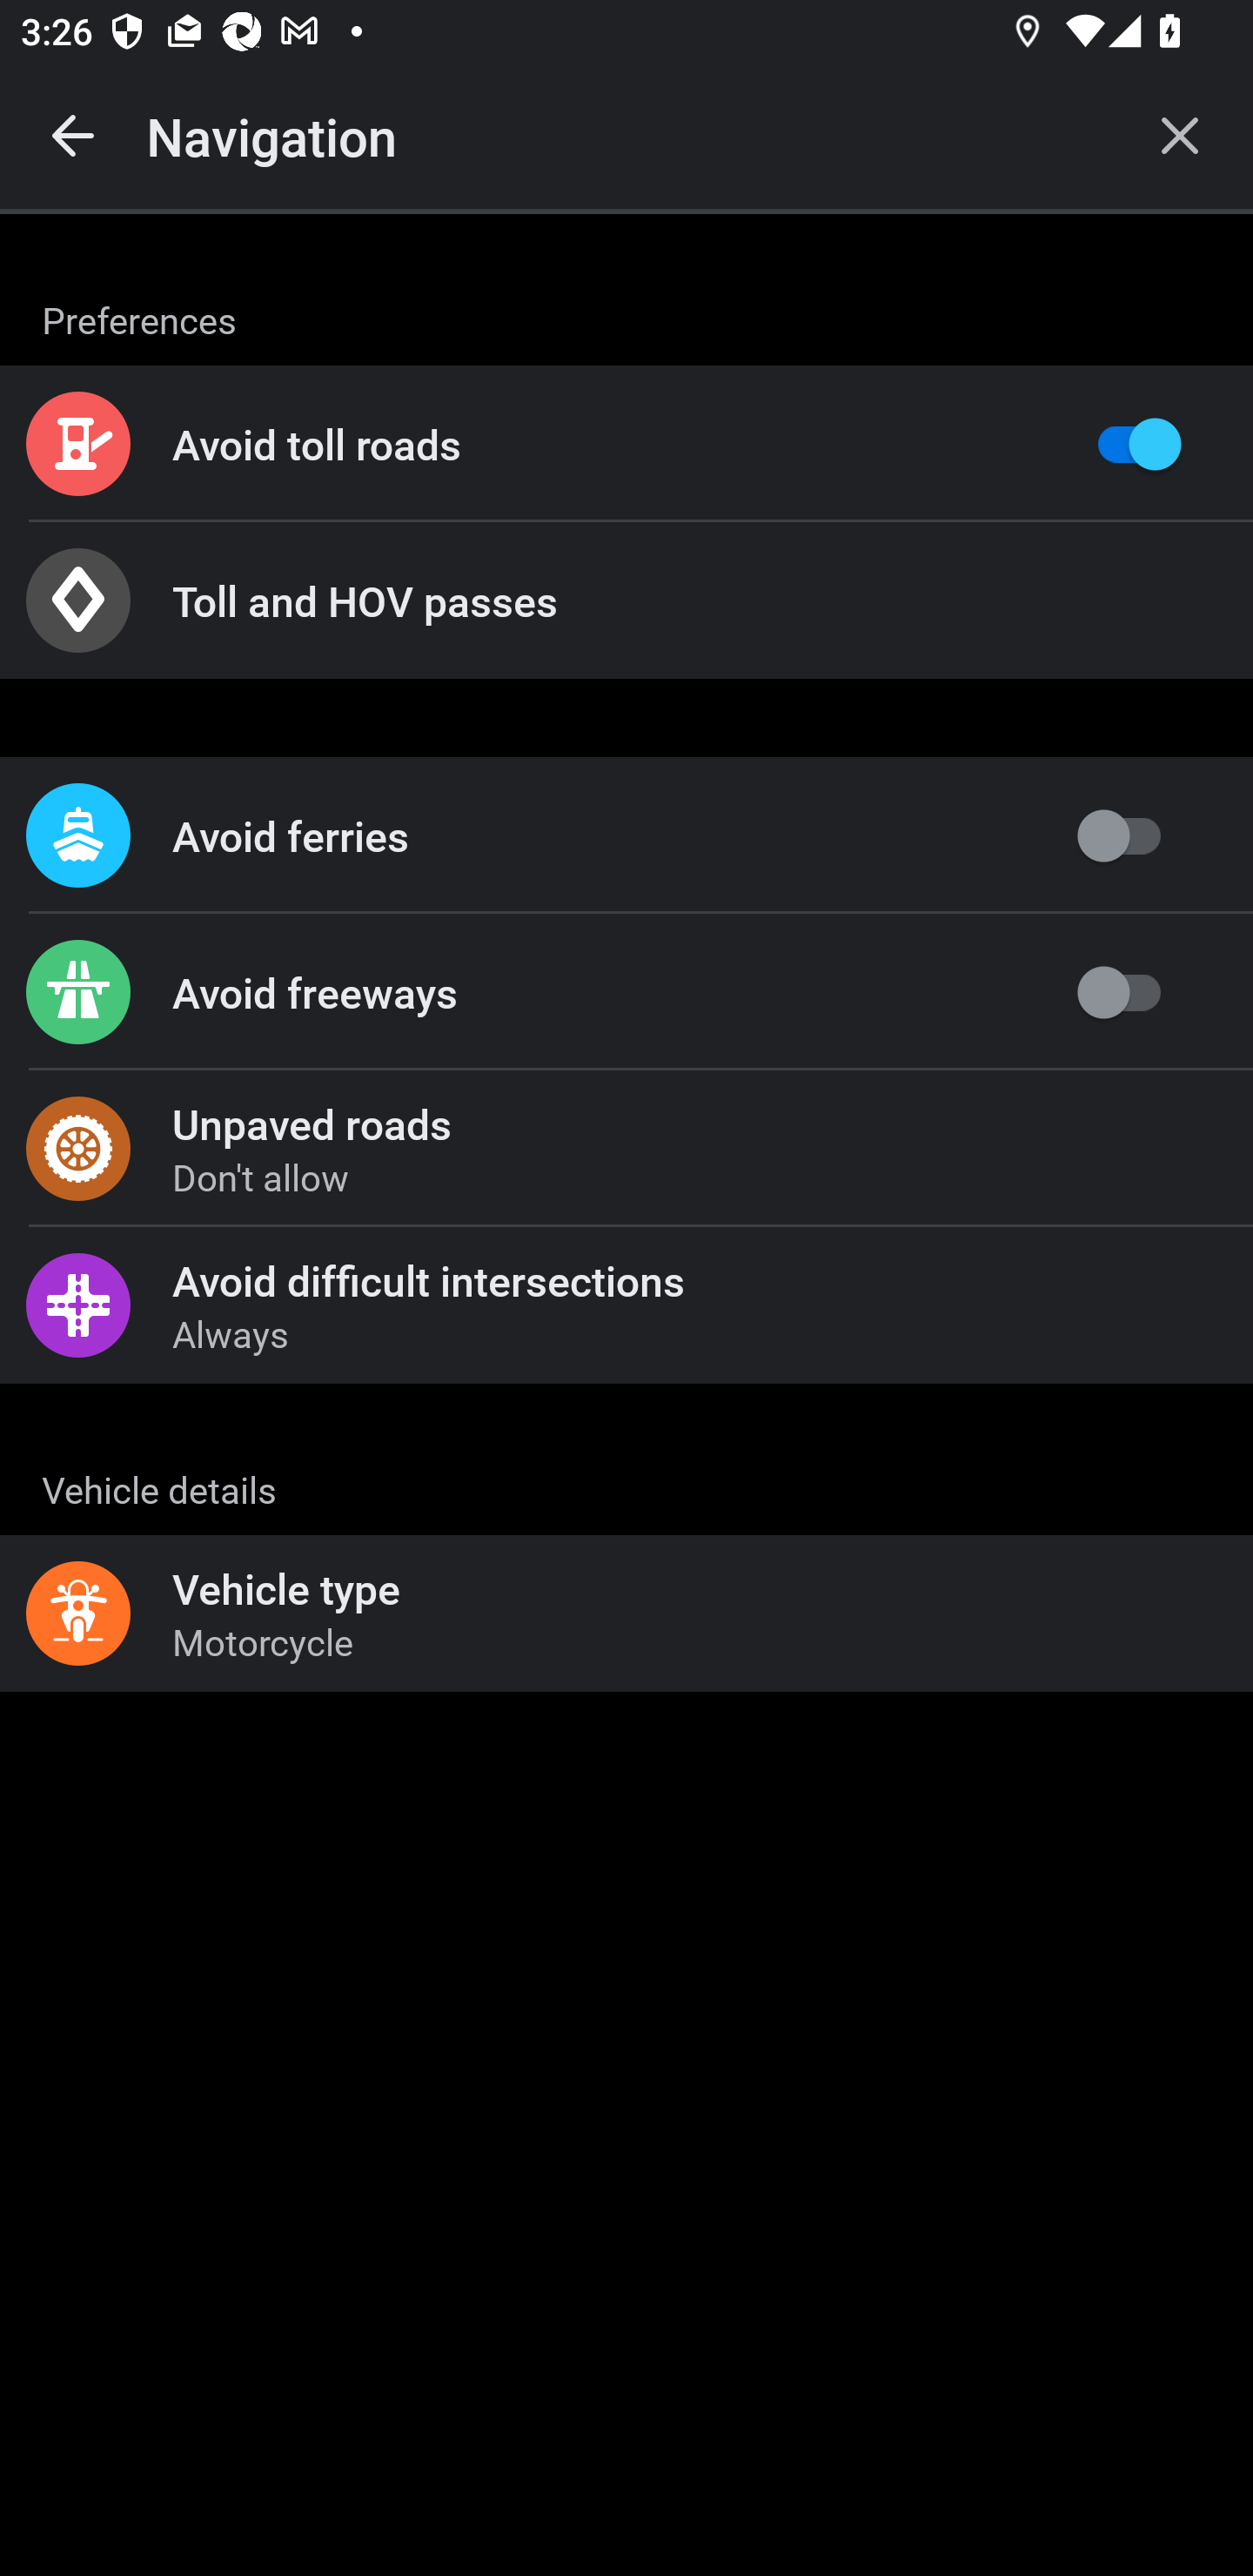  Describe the element at coordinates (626, 600) in the screenshot. I see `Toll and HOV passes` at that location.